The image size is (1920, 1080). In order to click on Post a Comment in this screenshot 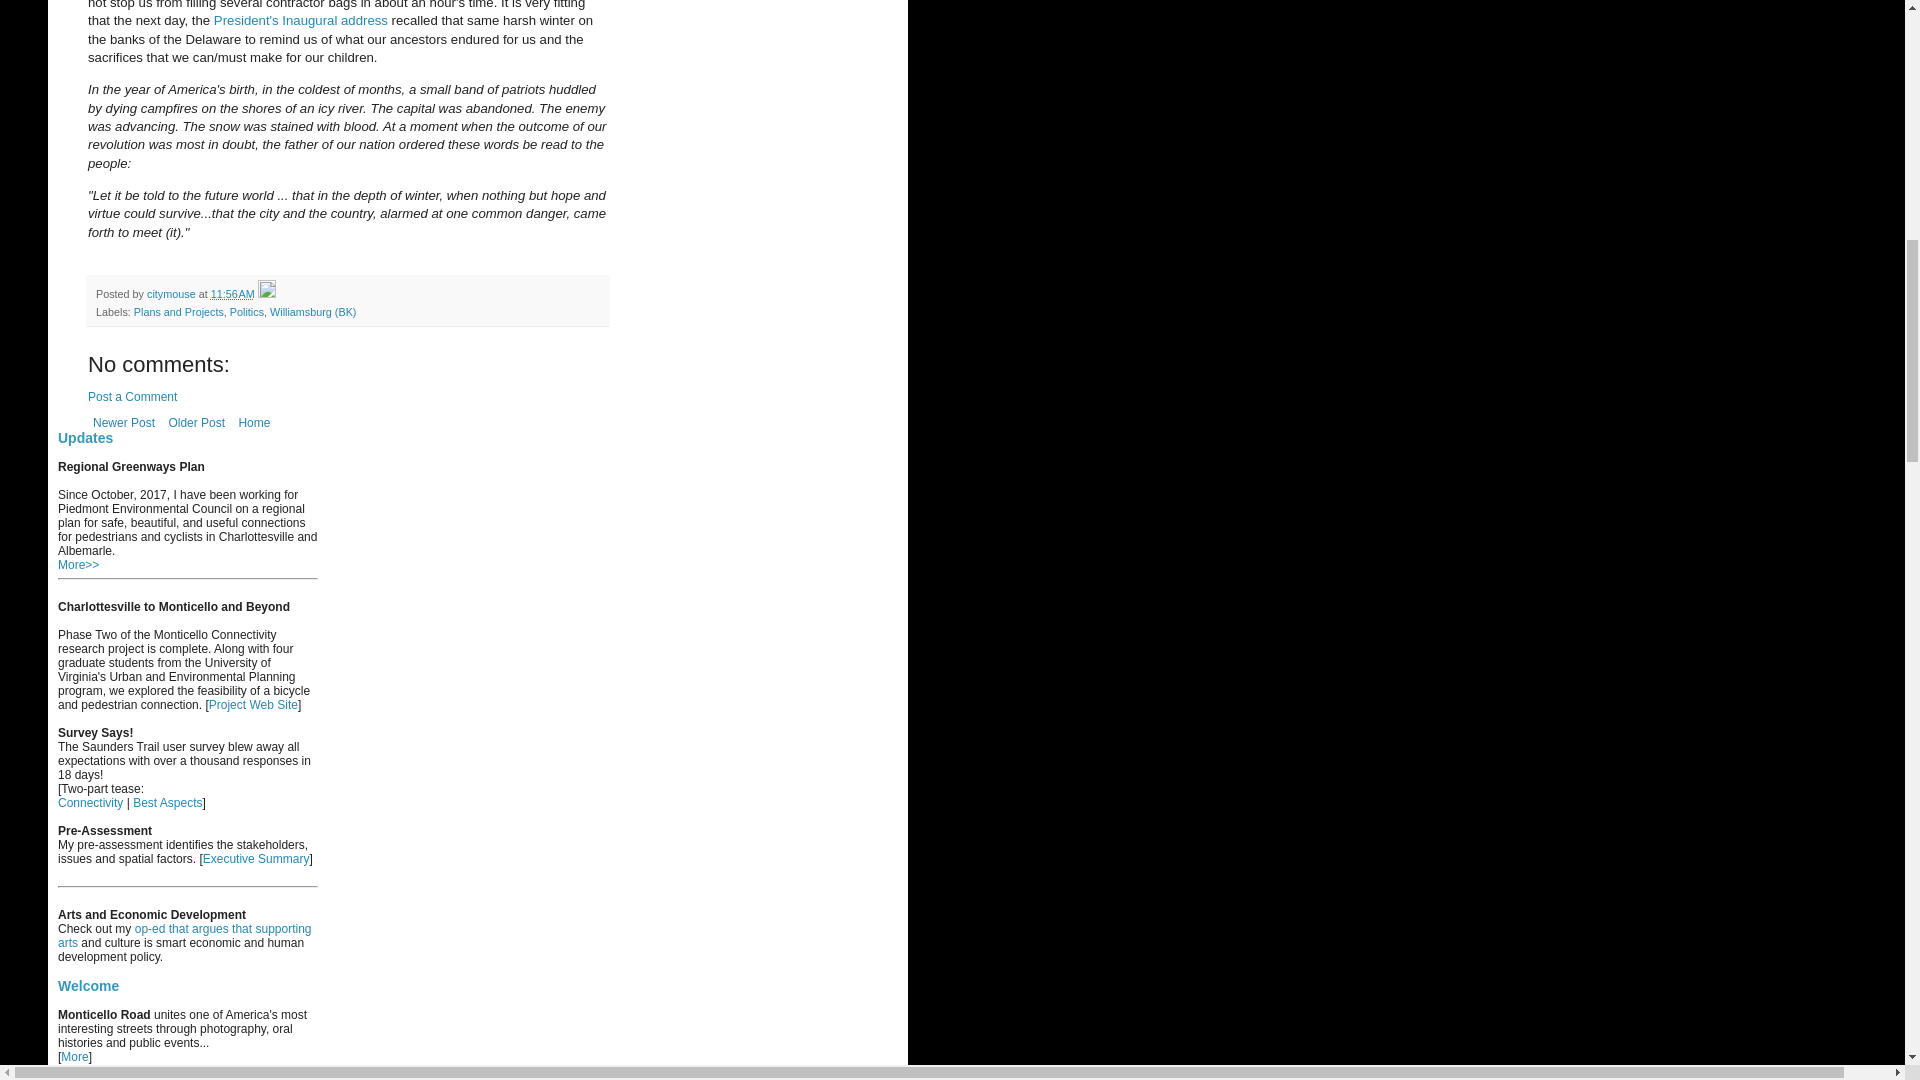, I will do `click(132, 396)`.